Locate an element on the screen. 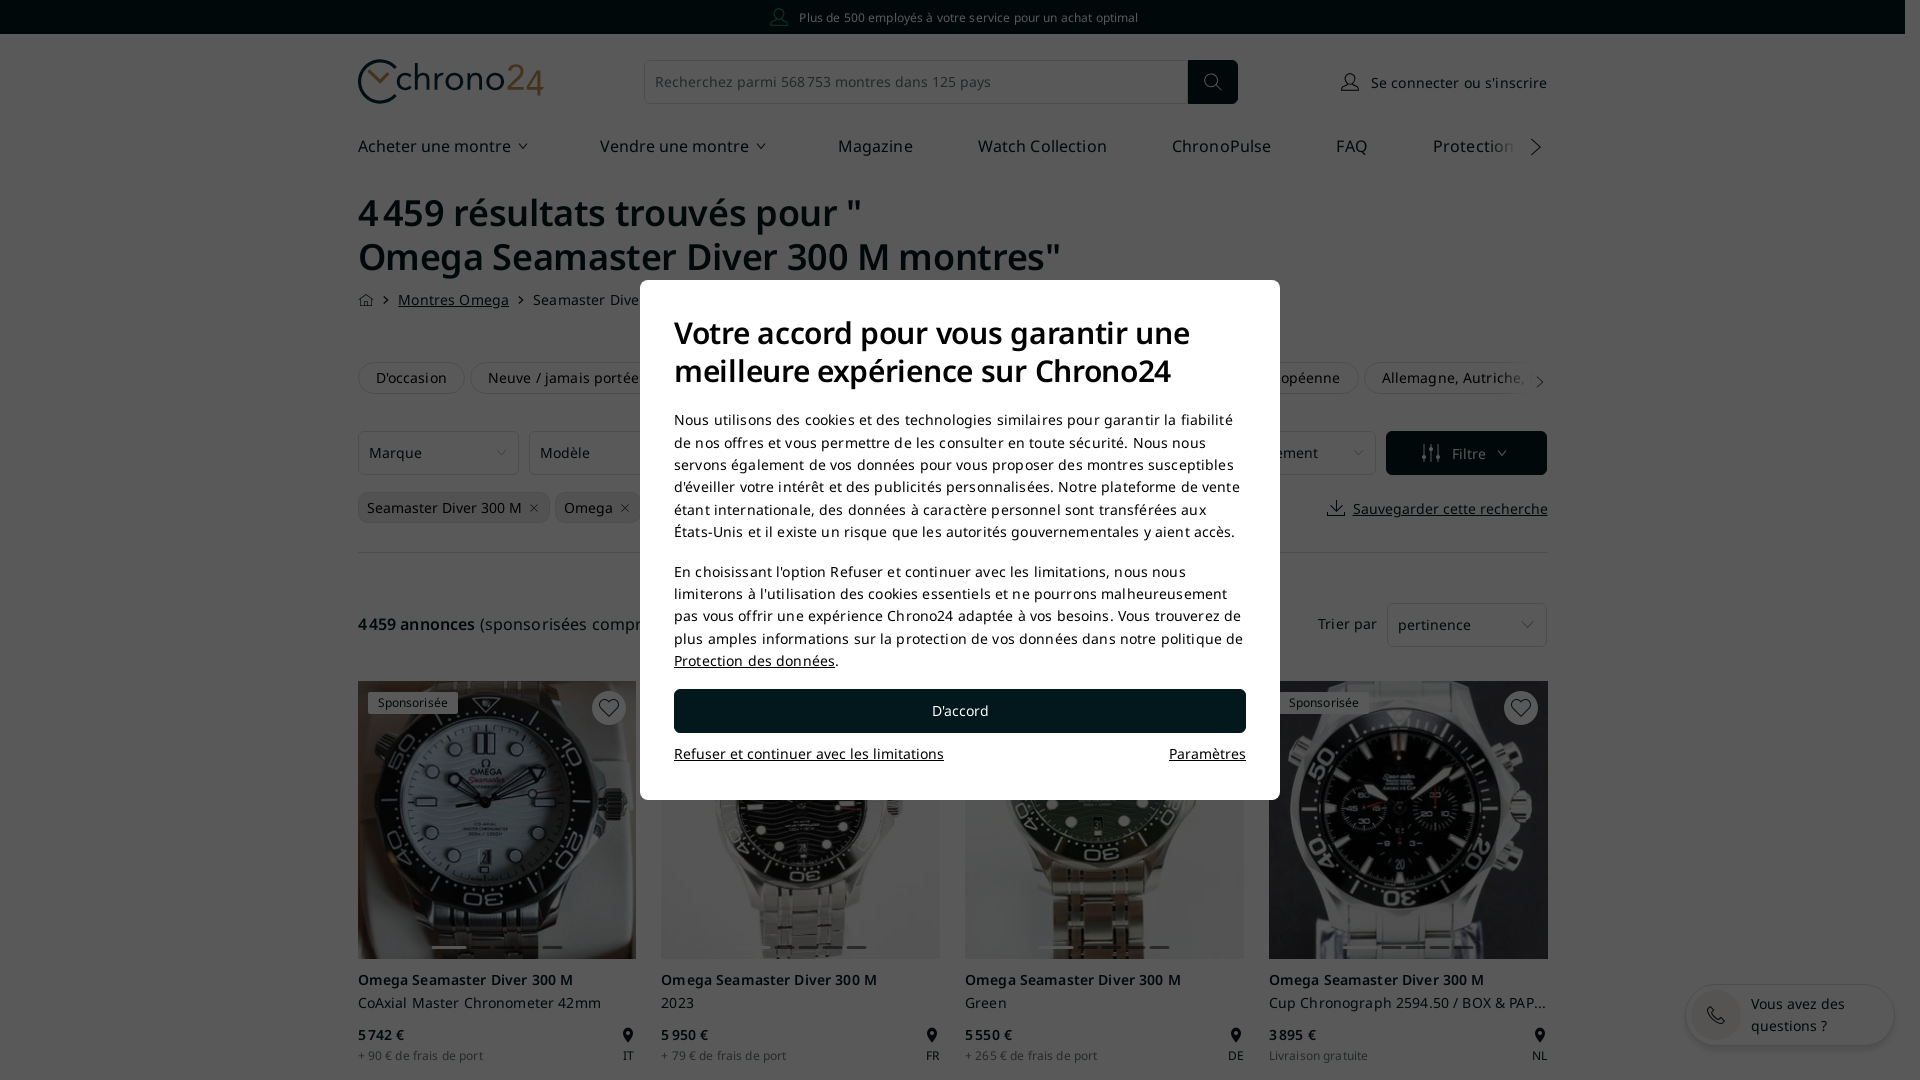 The height and width of the screenshot is (1080, 1920). Marque is located at coordinates (438, 453).